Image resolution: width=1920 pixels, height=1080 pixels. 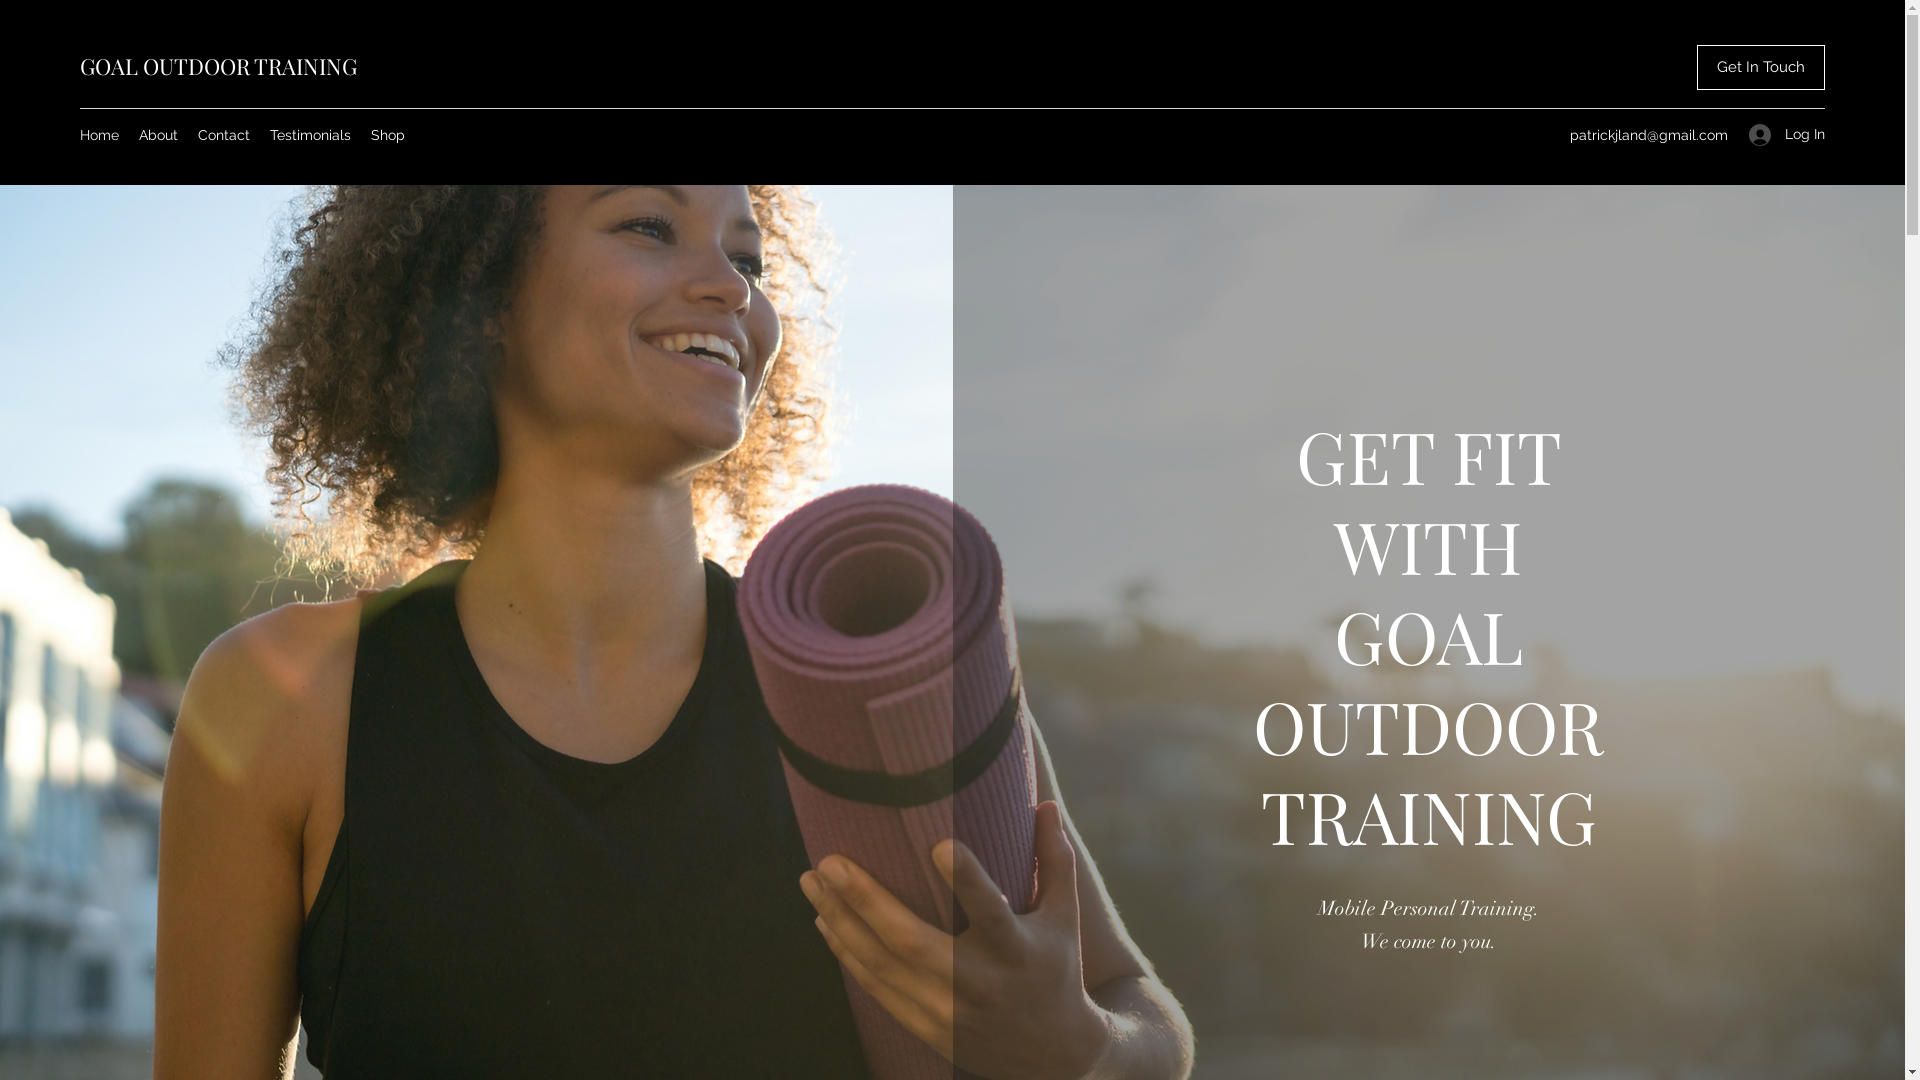 What do you see at coordinates (218, 66) in the screenshot?
I see `GOAL OUTDOOR TRAINING` at bounding box center [218, 66].